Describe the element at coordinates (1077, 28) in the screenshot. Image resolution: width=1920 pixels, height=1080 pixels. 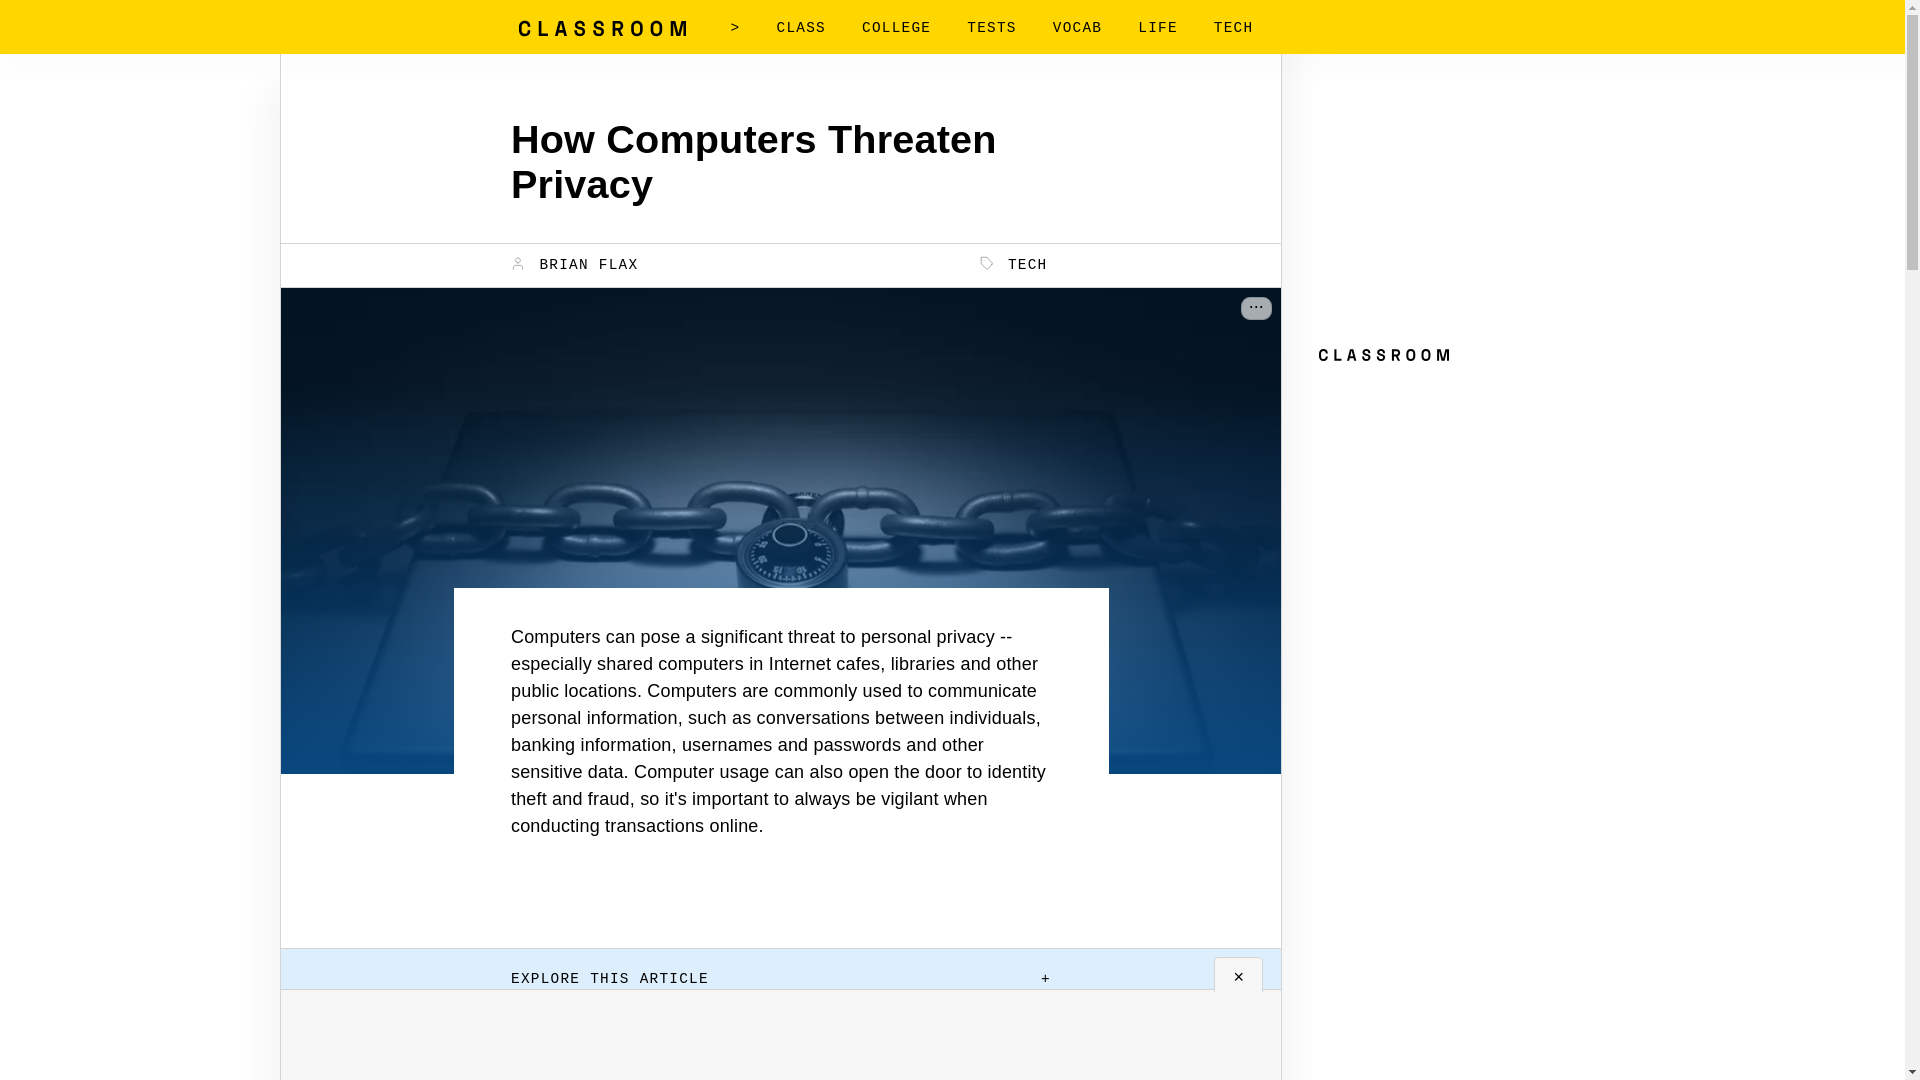
I see `VOCAB` at that location.